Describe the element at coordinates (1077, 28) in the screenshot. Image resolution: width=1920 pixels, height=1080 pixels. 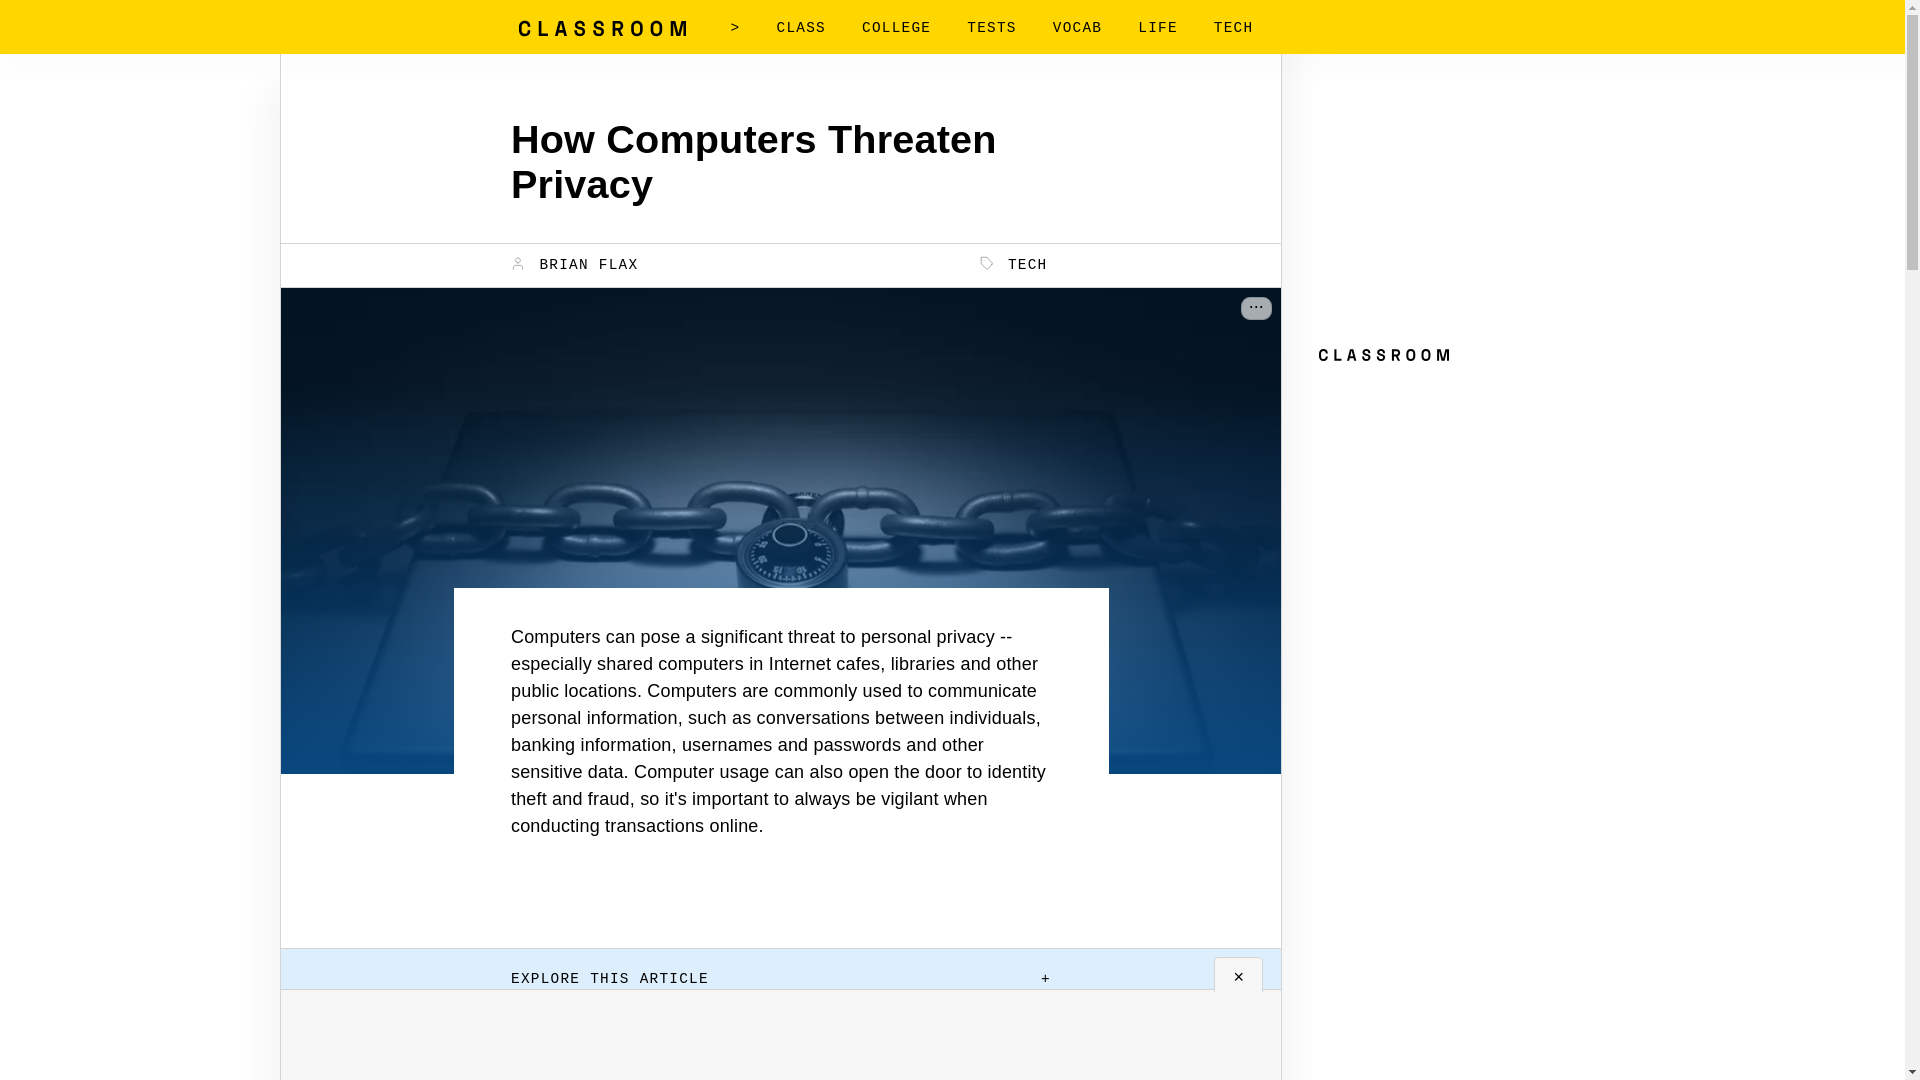
I see `VOCAB` at that location.